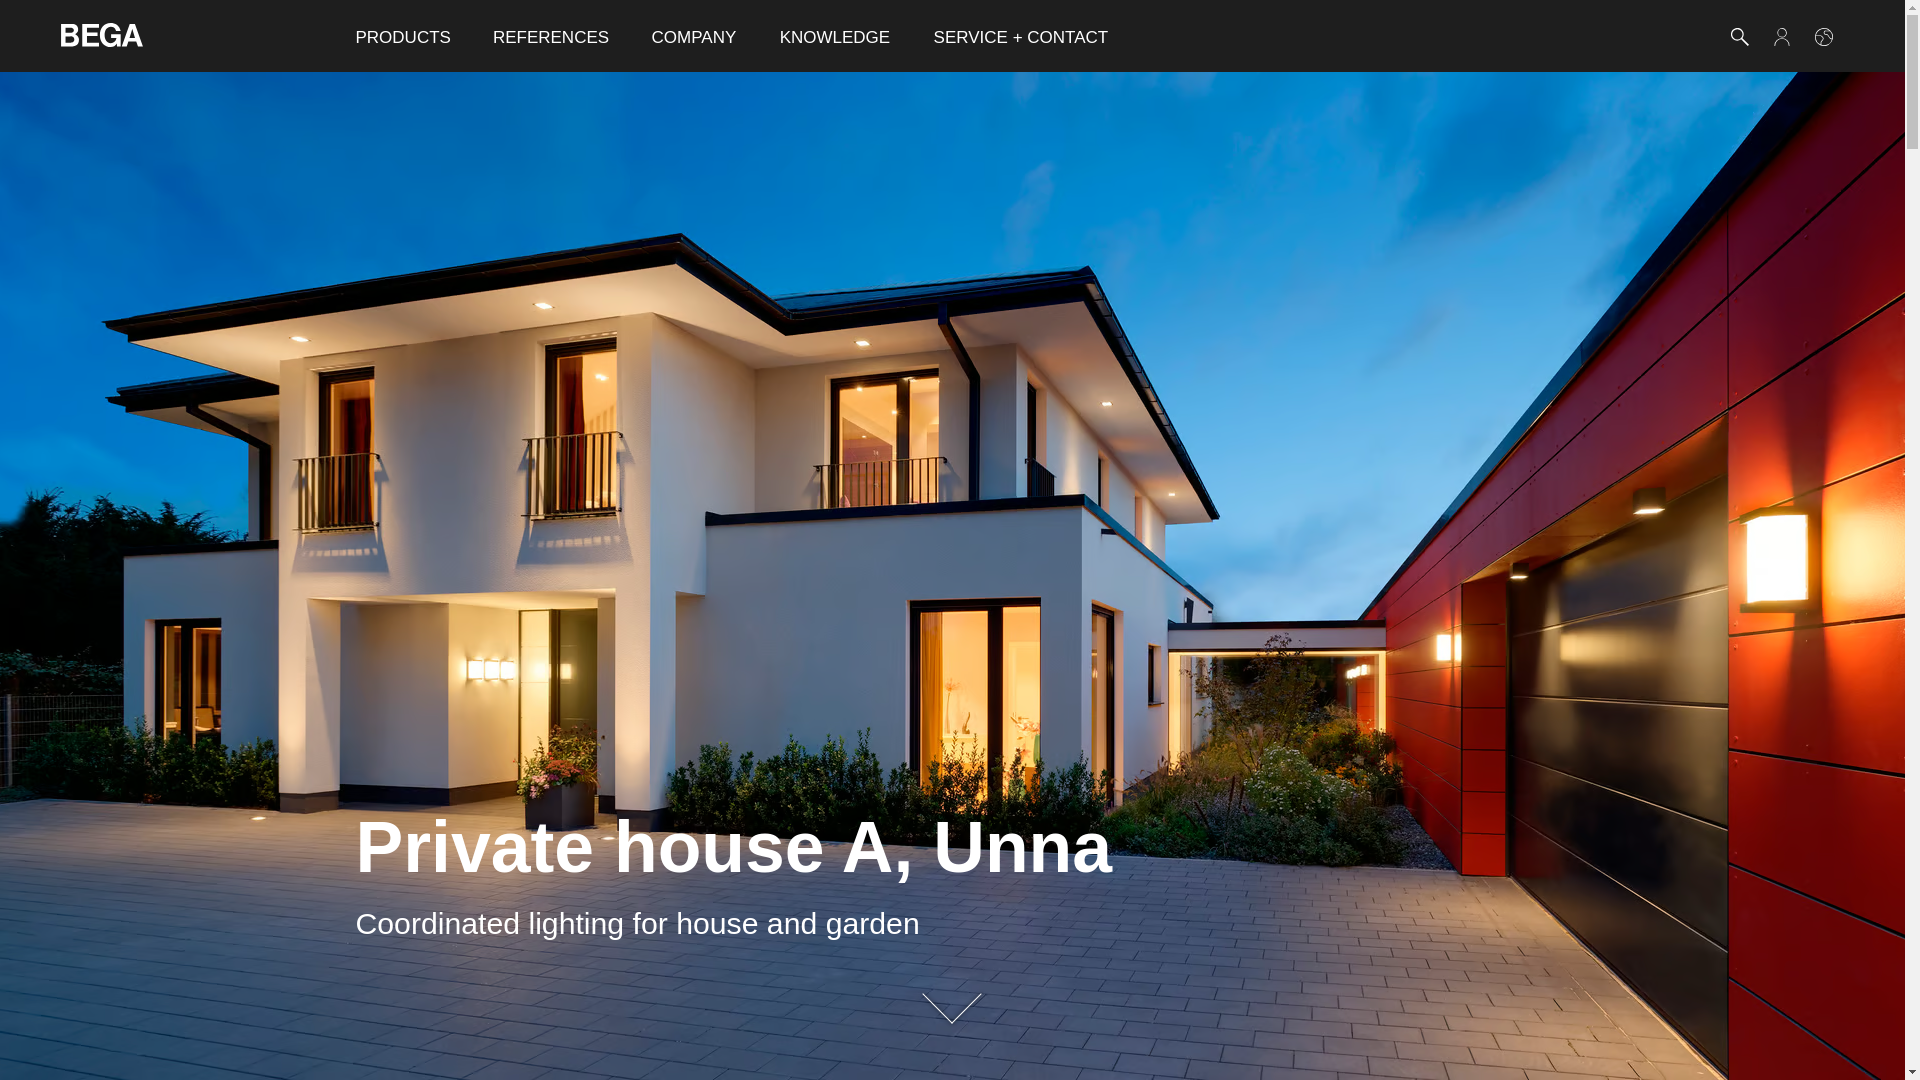  Describe the element at coordinates (694, 36) in the screenshot. I see `COMPANY` at that location.